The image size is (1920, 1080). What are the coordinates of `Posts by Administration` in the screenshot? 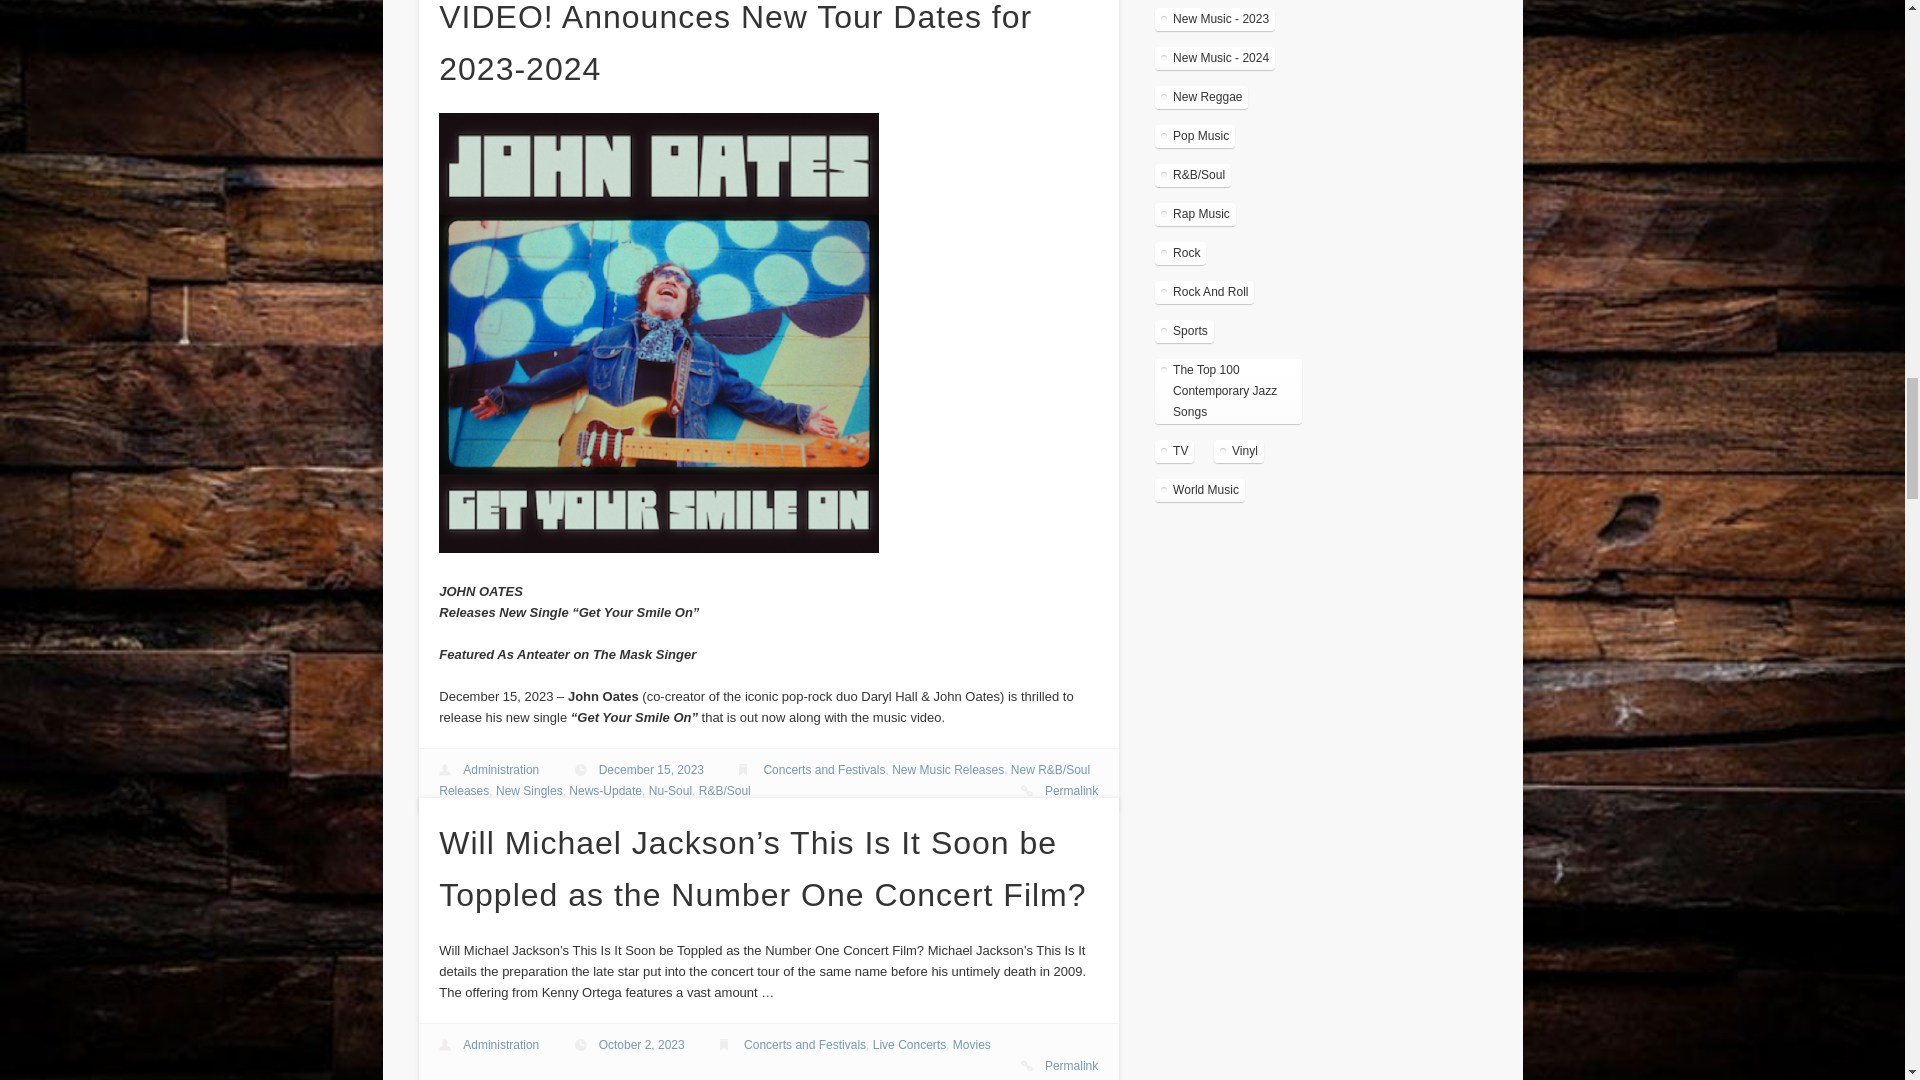 It's located at (500, 769).